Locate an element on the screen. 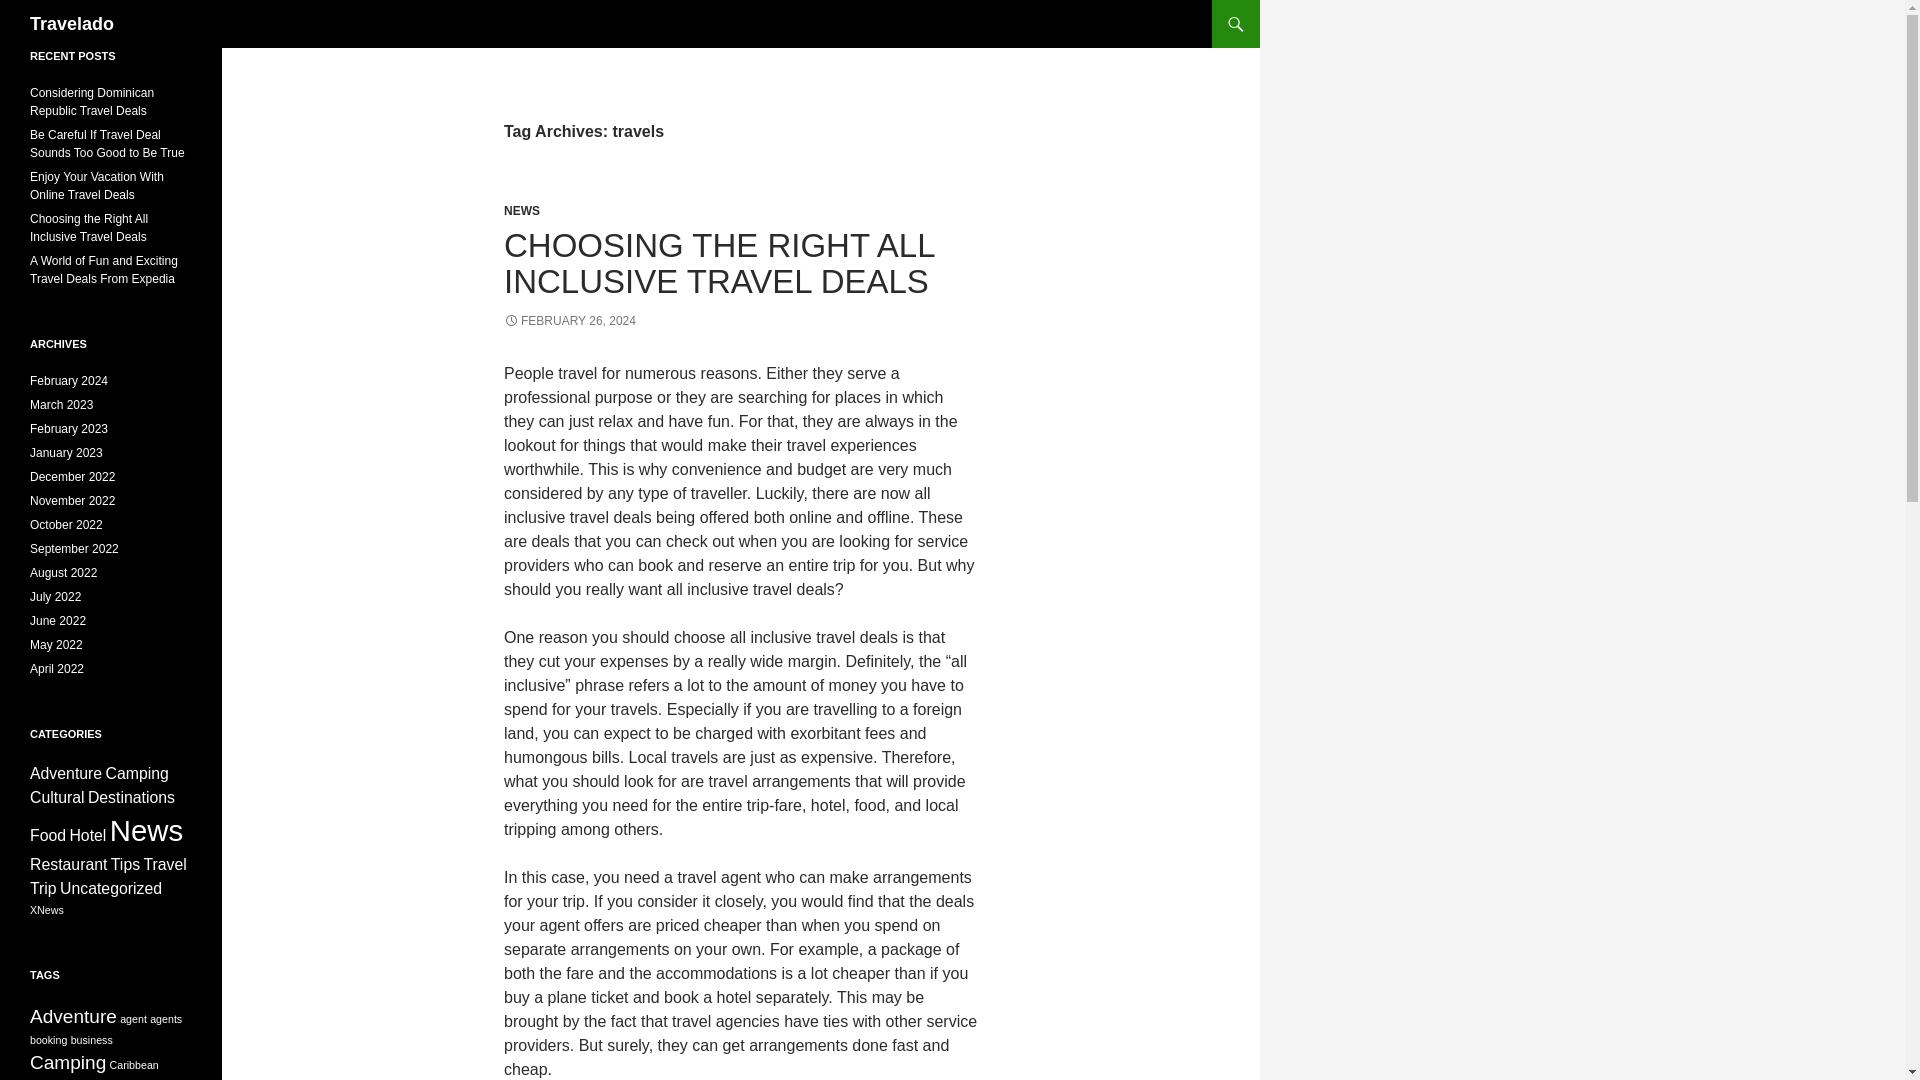  Camping is located at coordinates (136, 772).